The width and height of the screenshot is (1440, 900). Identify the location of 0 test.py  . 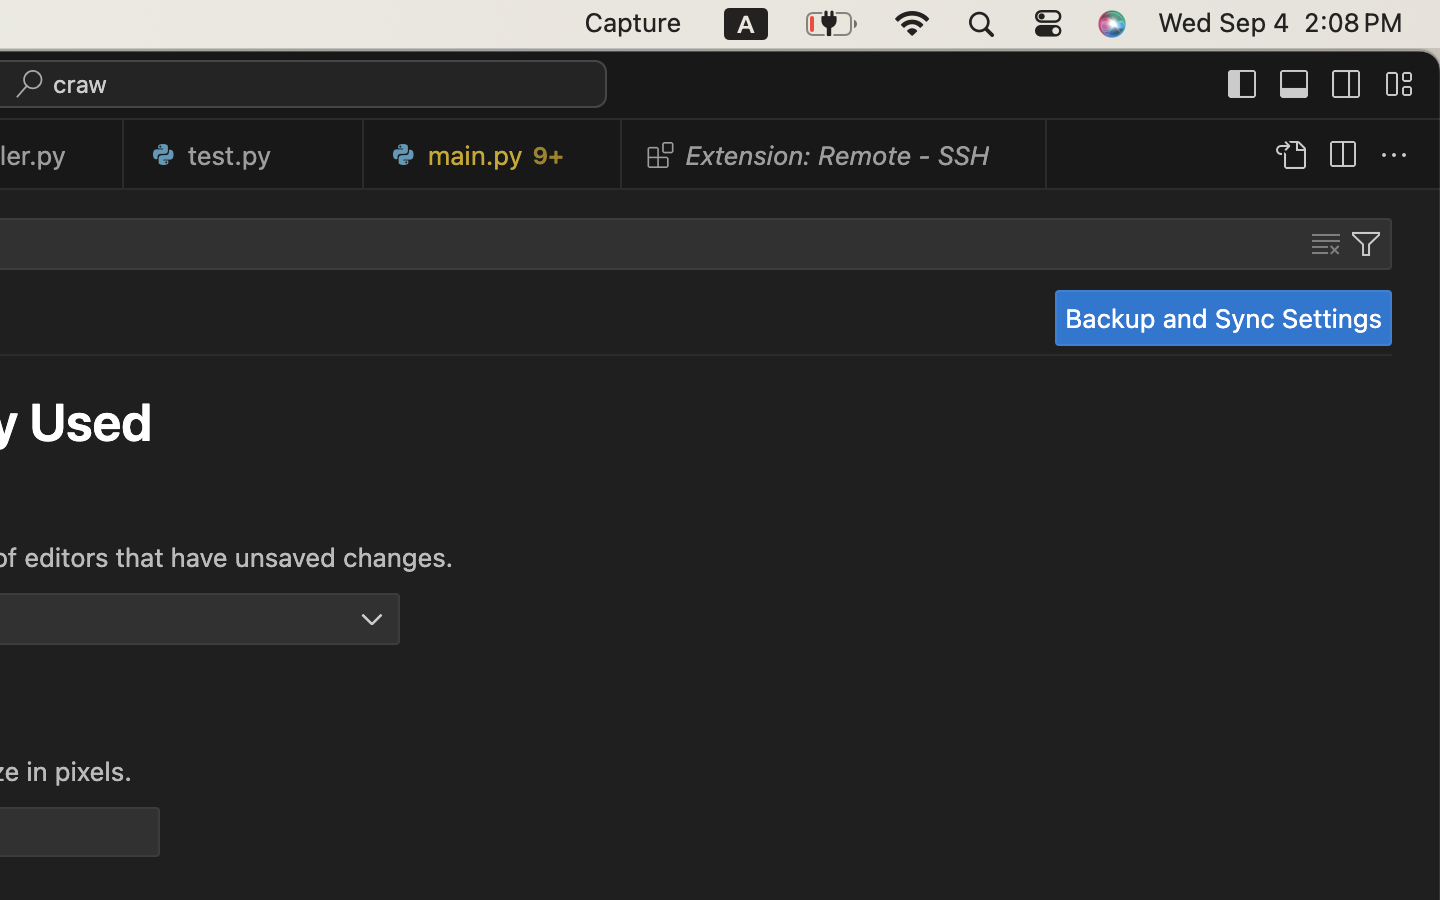
(244, 155).